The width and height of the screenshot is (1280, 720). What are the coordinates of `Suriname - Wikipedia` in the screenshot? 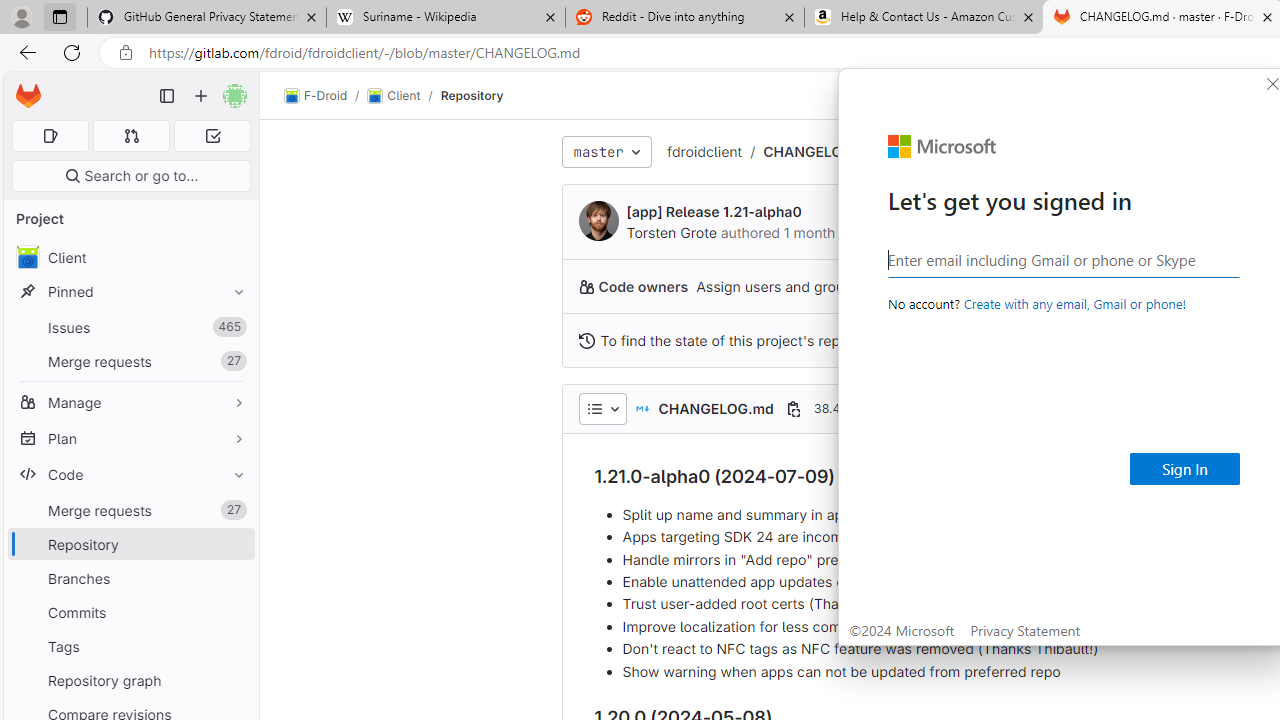 It's located at (445, 18).